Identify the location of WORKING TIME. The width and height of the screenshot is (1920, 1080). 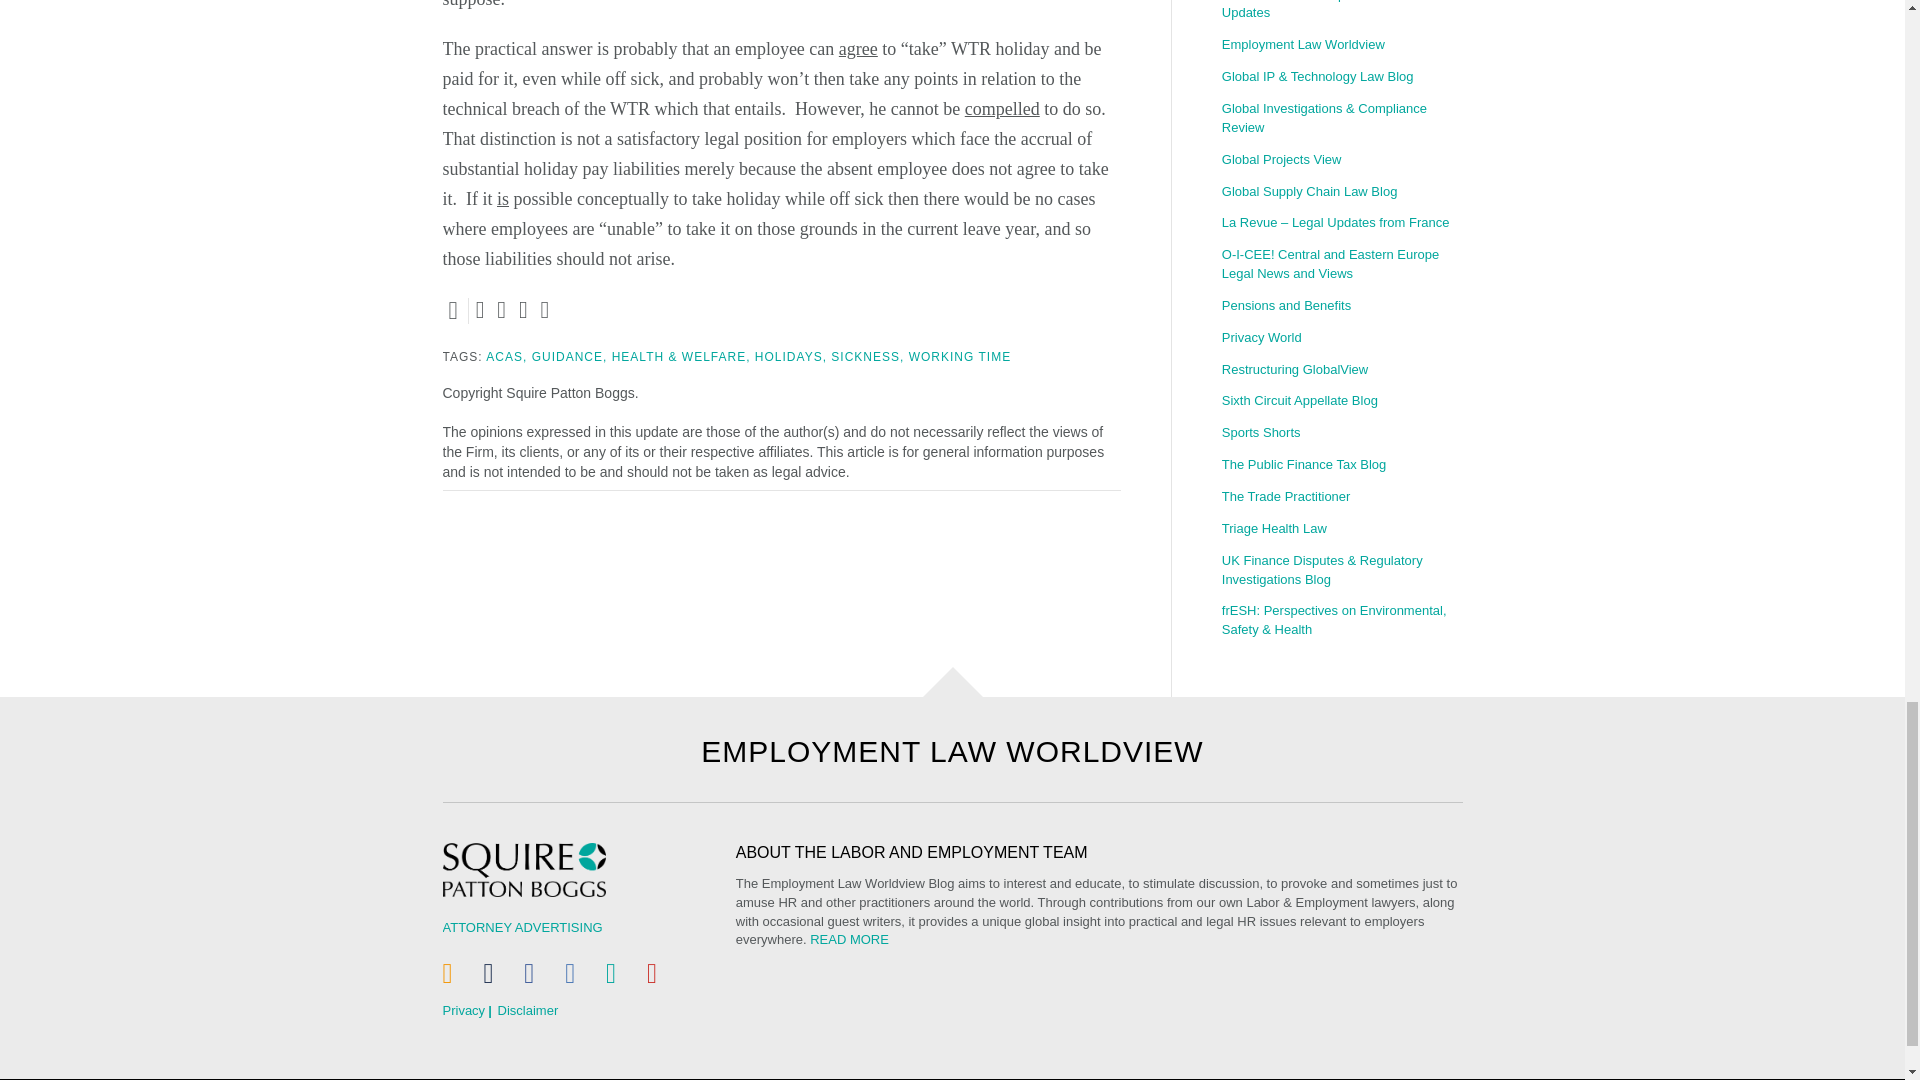
(960, 356).